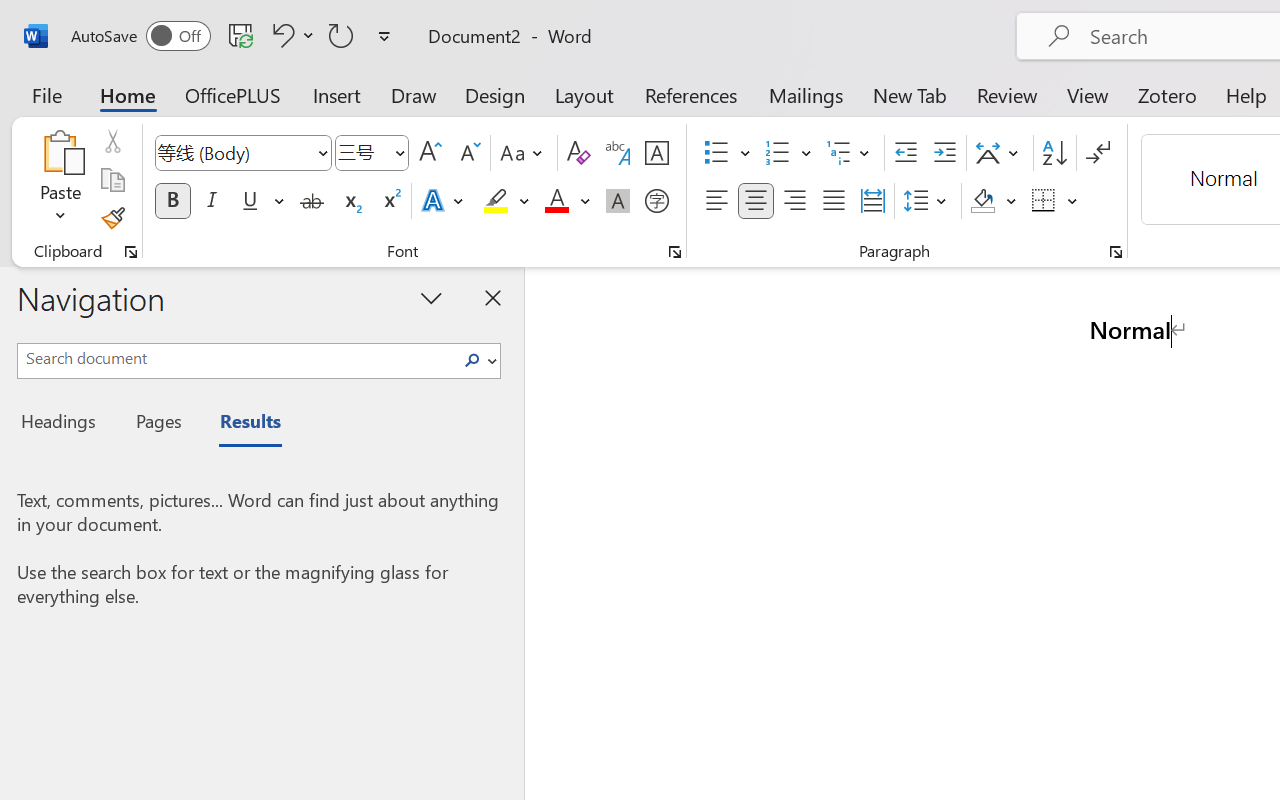 The height and width of the screenshot is (800, 1280). Describe the element at coordinates (806, 94) in the screenshot. I see `Mailings` at that location.